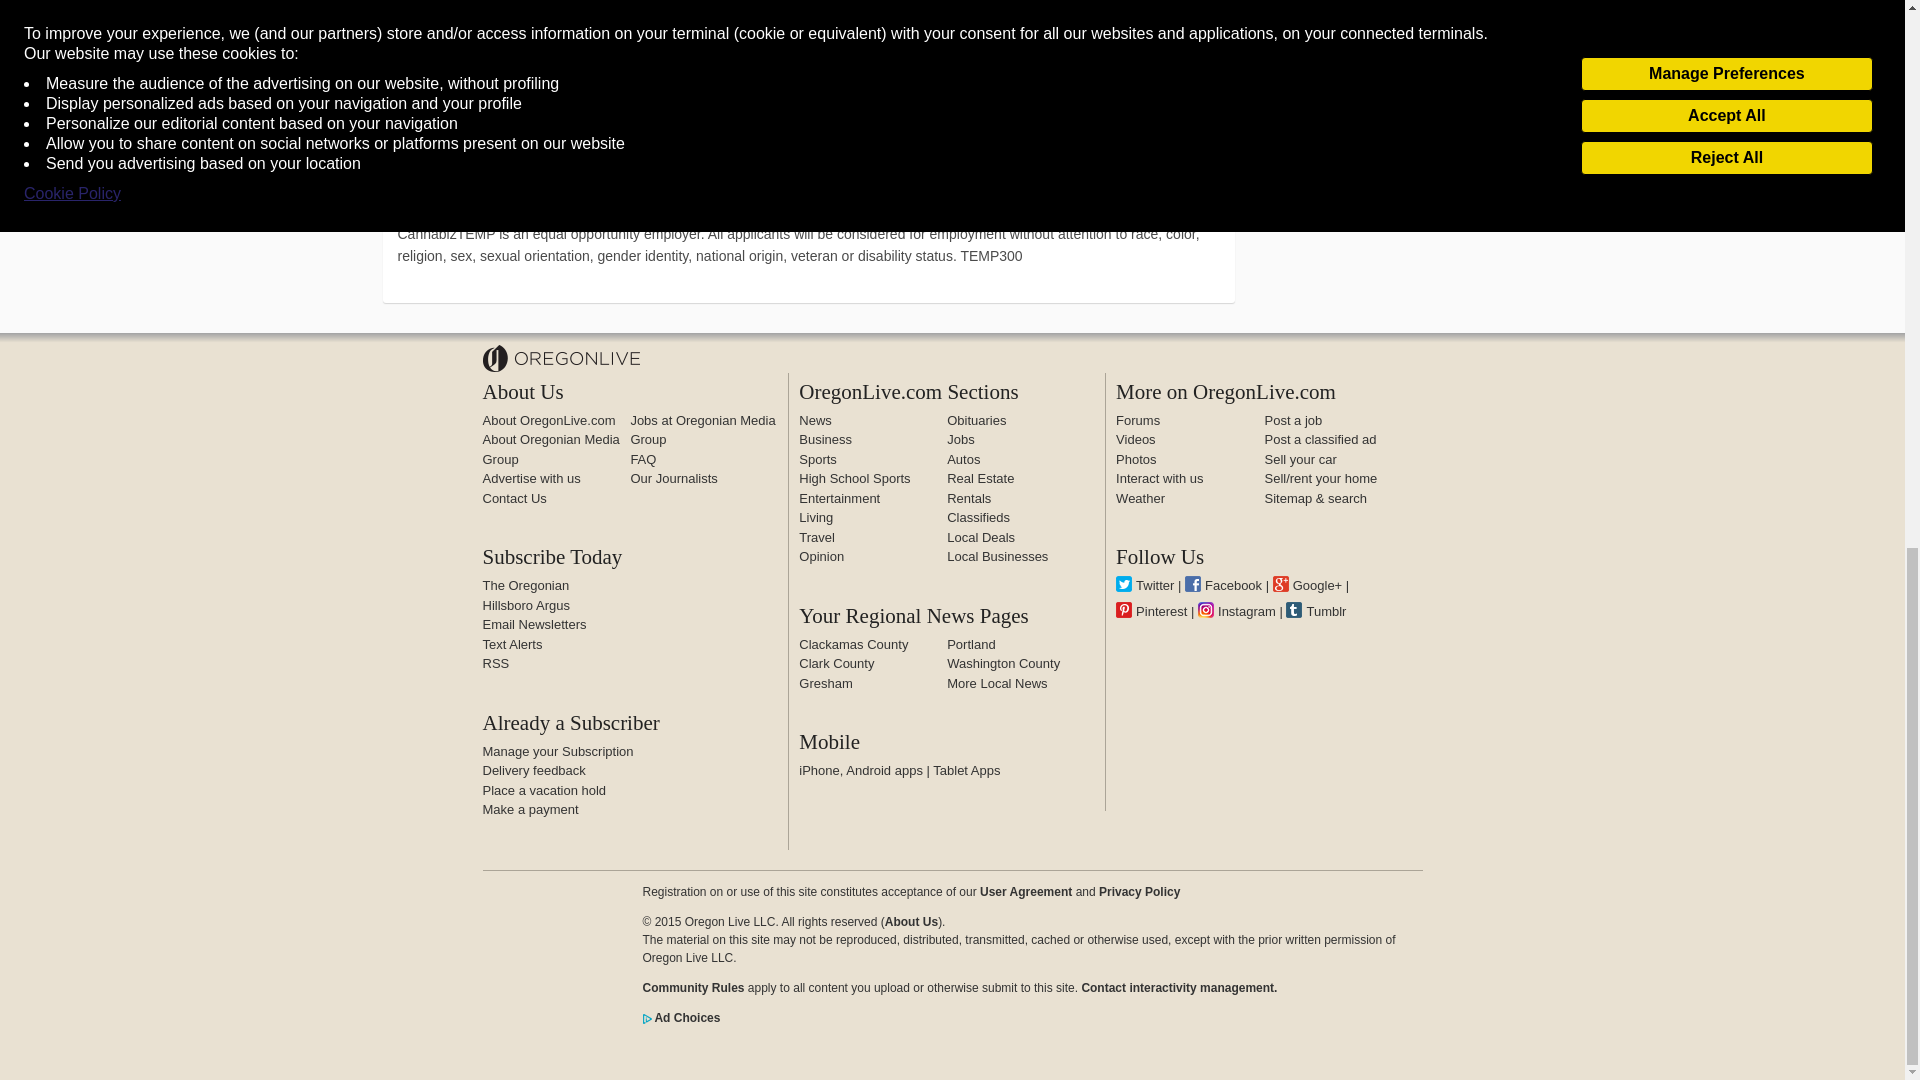 The width and height of the screenshot is (1920, 1080). What do you see at coordinates (1139, 891) in the screenshot?
I see `Privacy Policy` at bounding box center [1139, 891].